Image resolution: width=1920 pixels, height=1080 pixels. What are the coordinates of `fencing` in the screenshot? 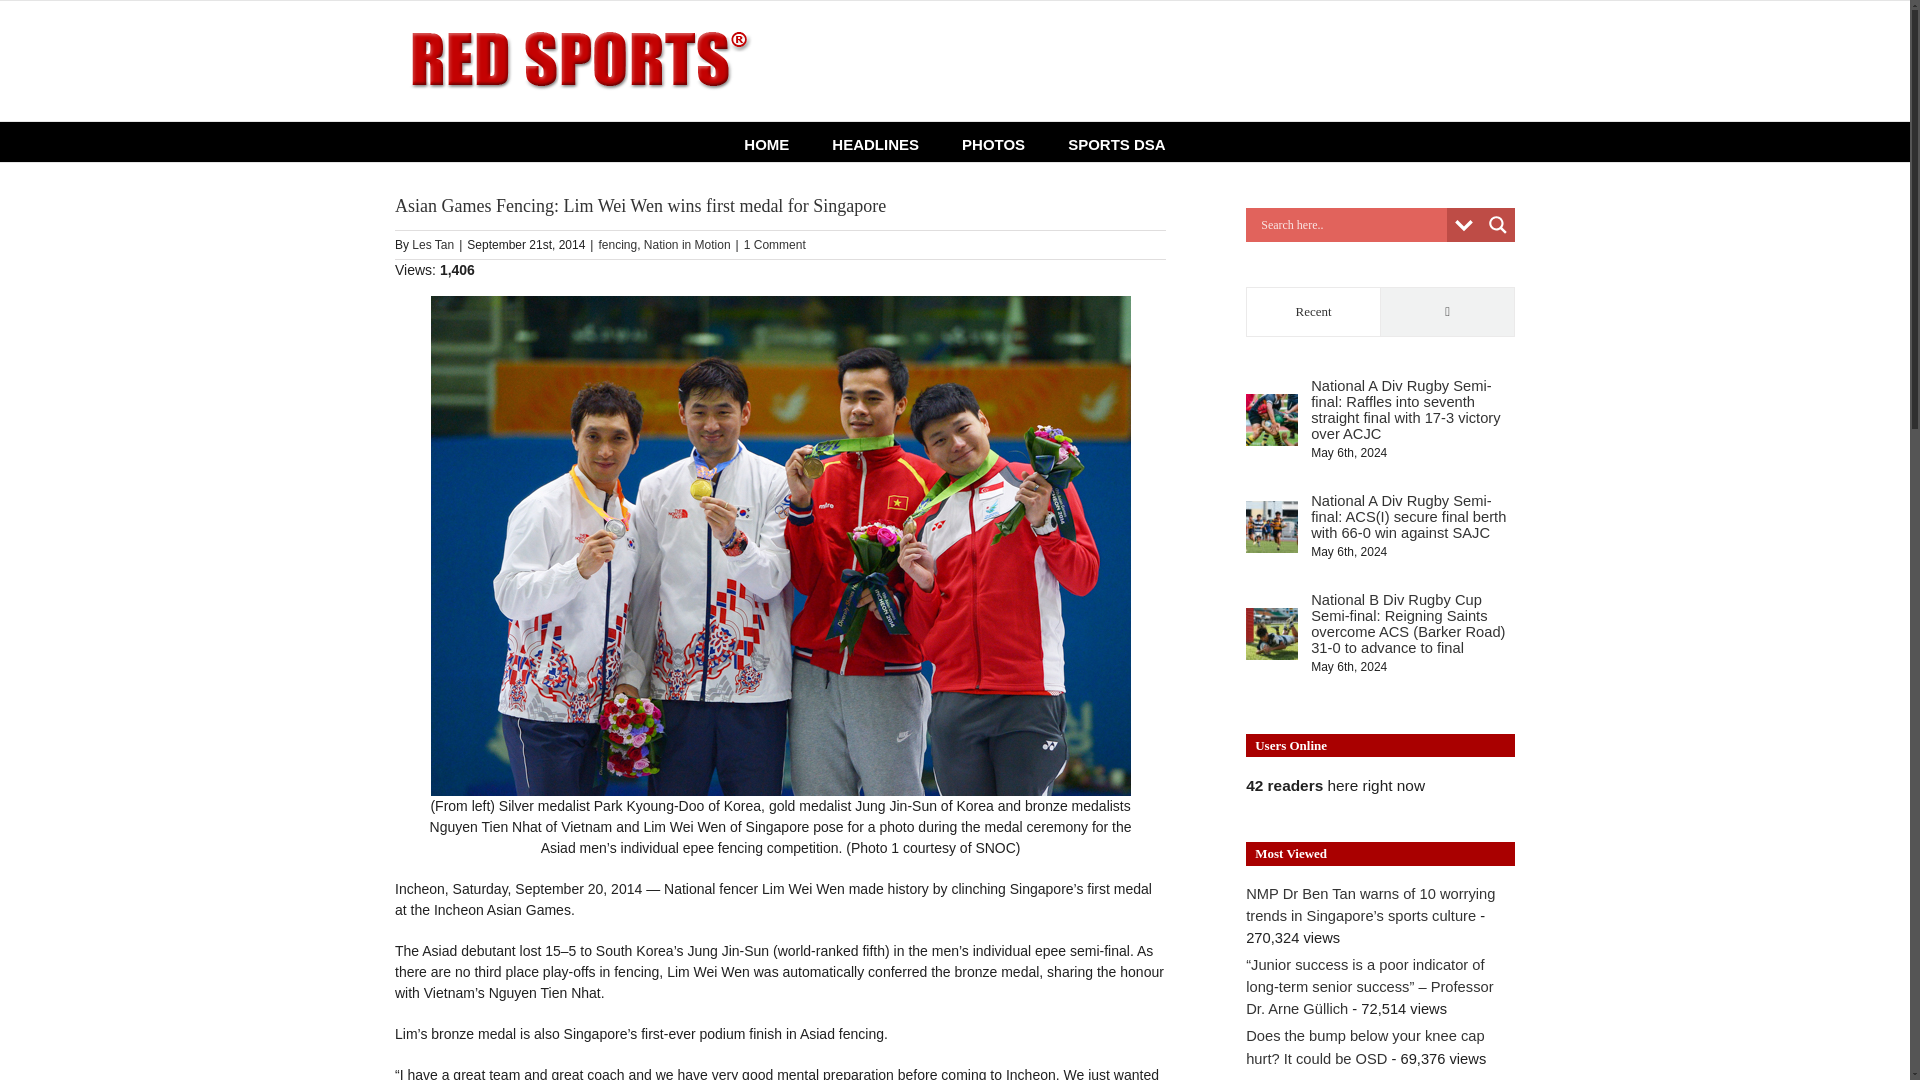 It's located at (617, 244).